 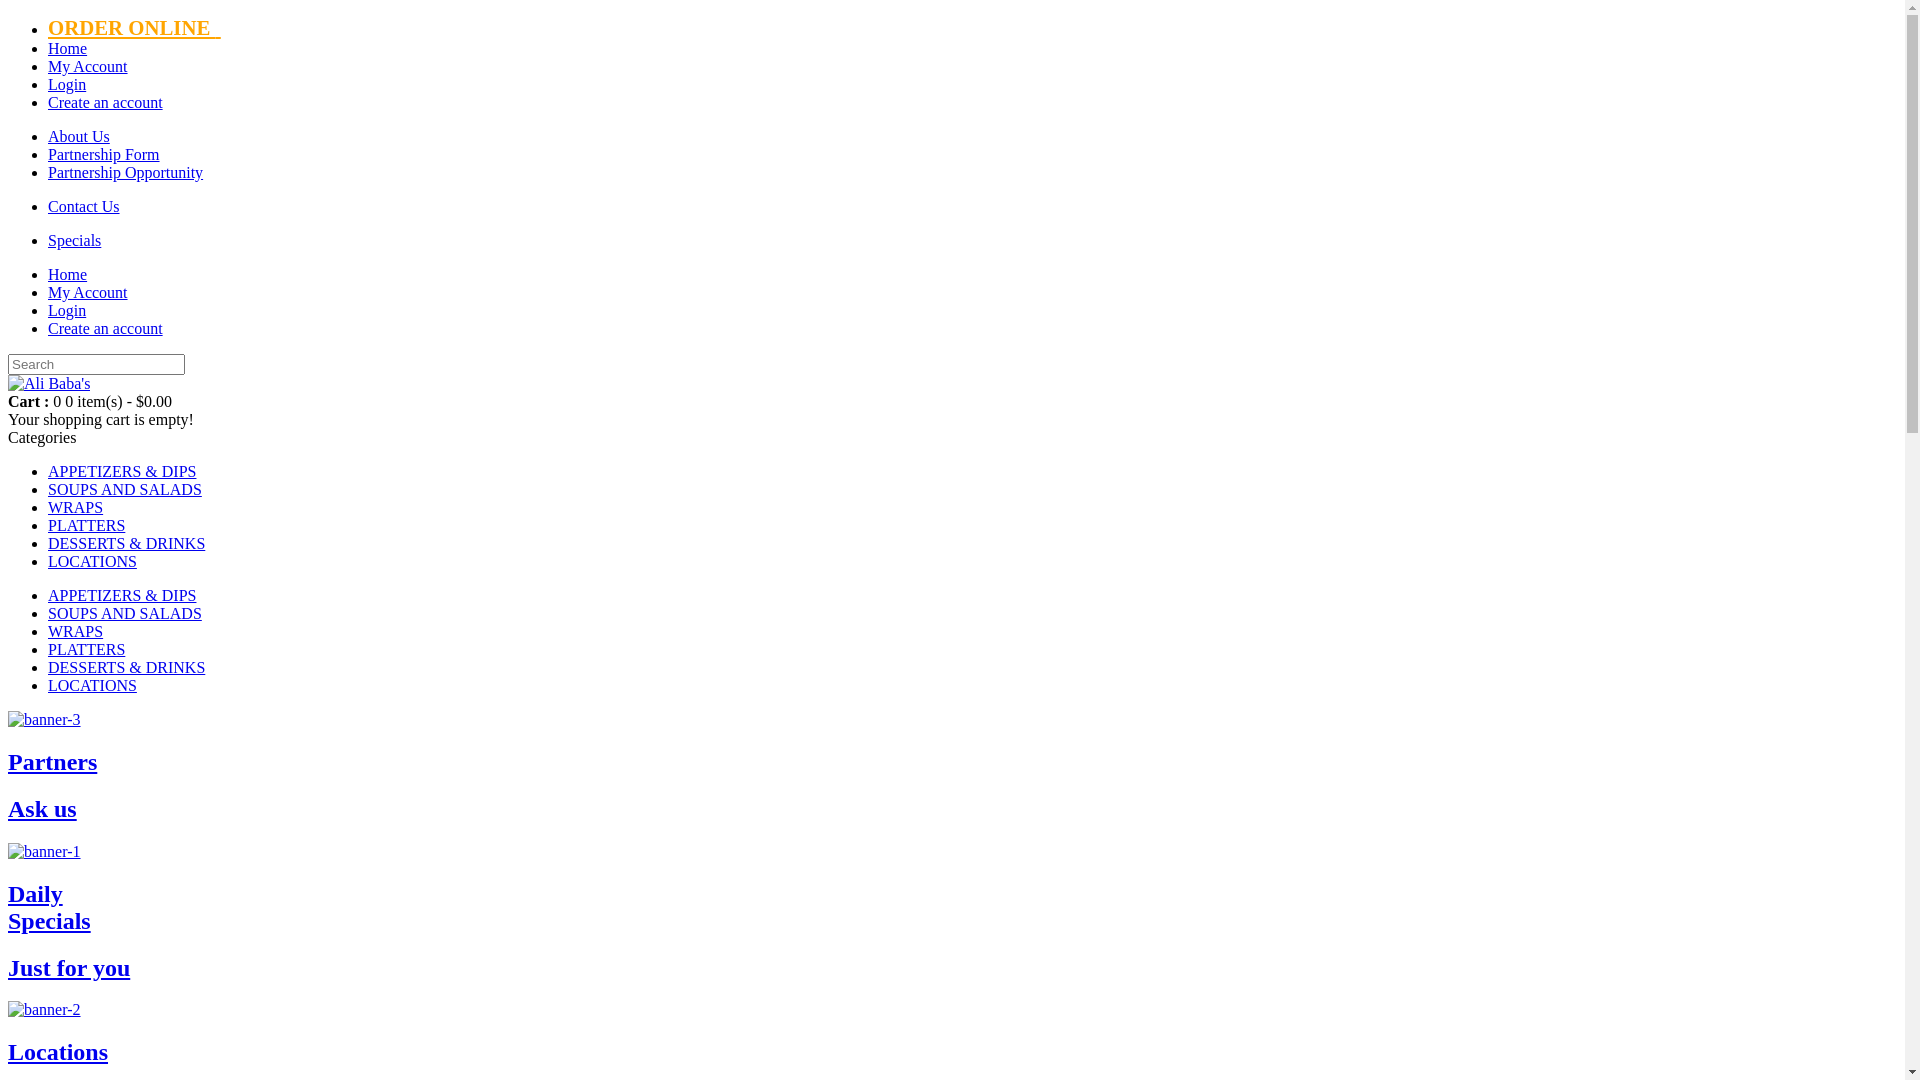 What do you see at coordinates (67, 310) in the screenshot?
I see `Login` at bounding box center [67, 310].